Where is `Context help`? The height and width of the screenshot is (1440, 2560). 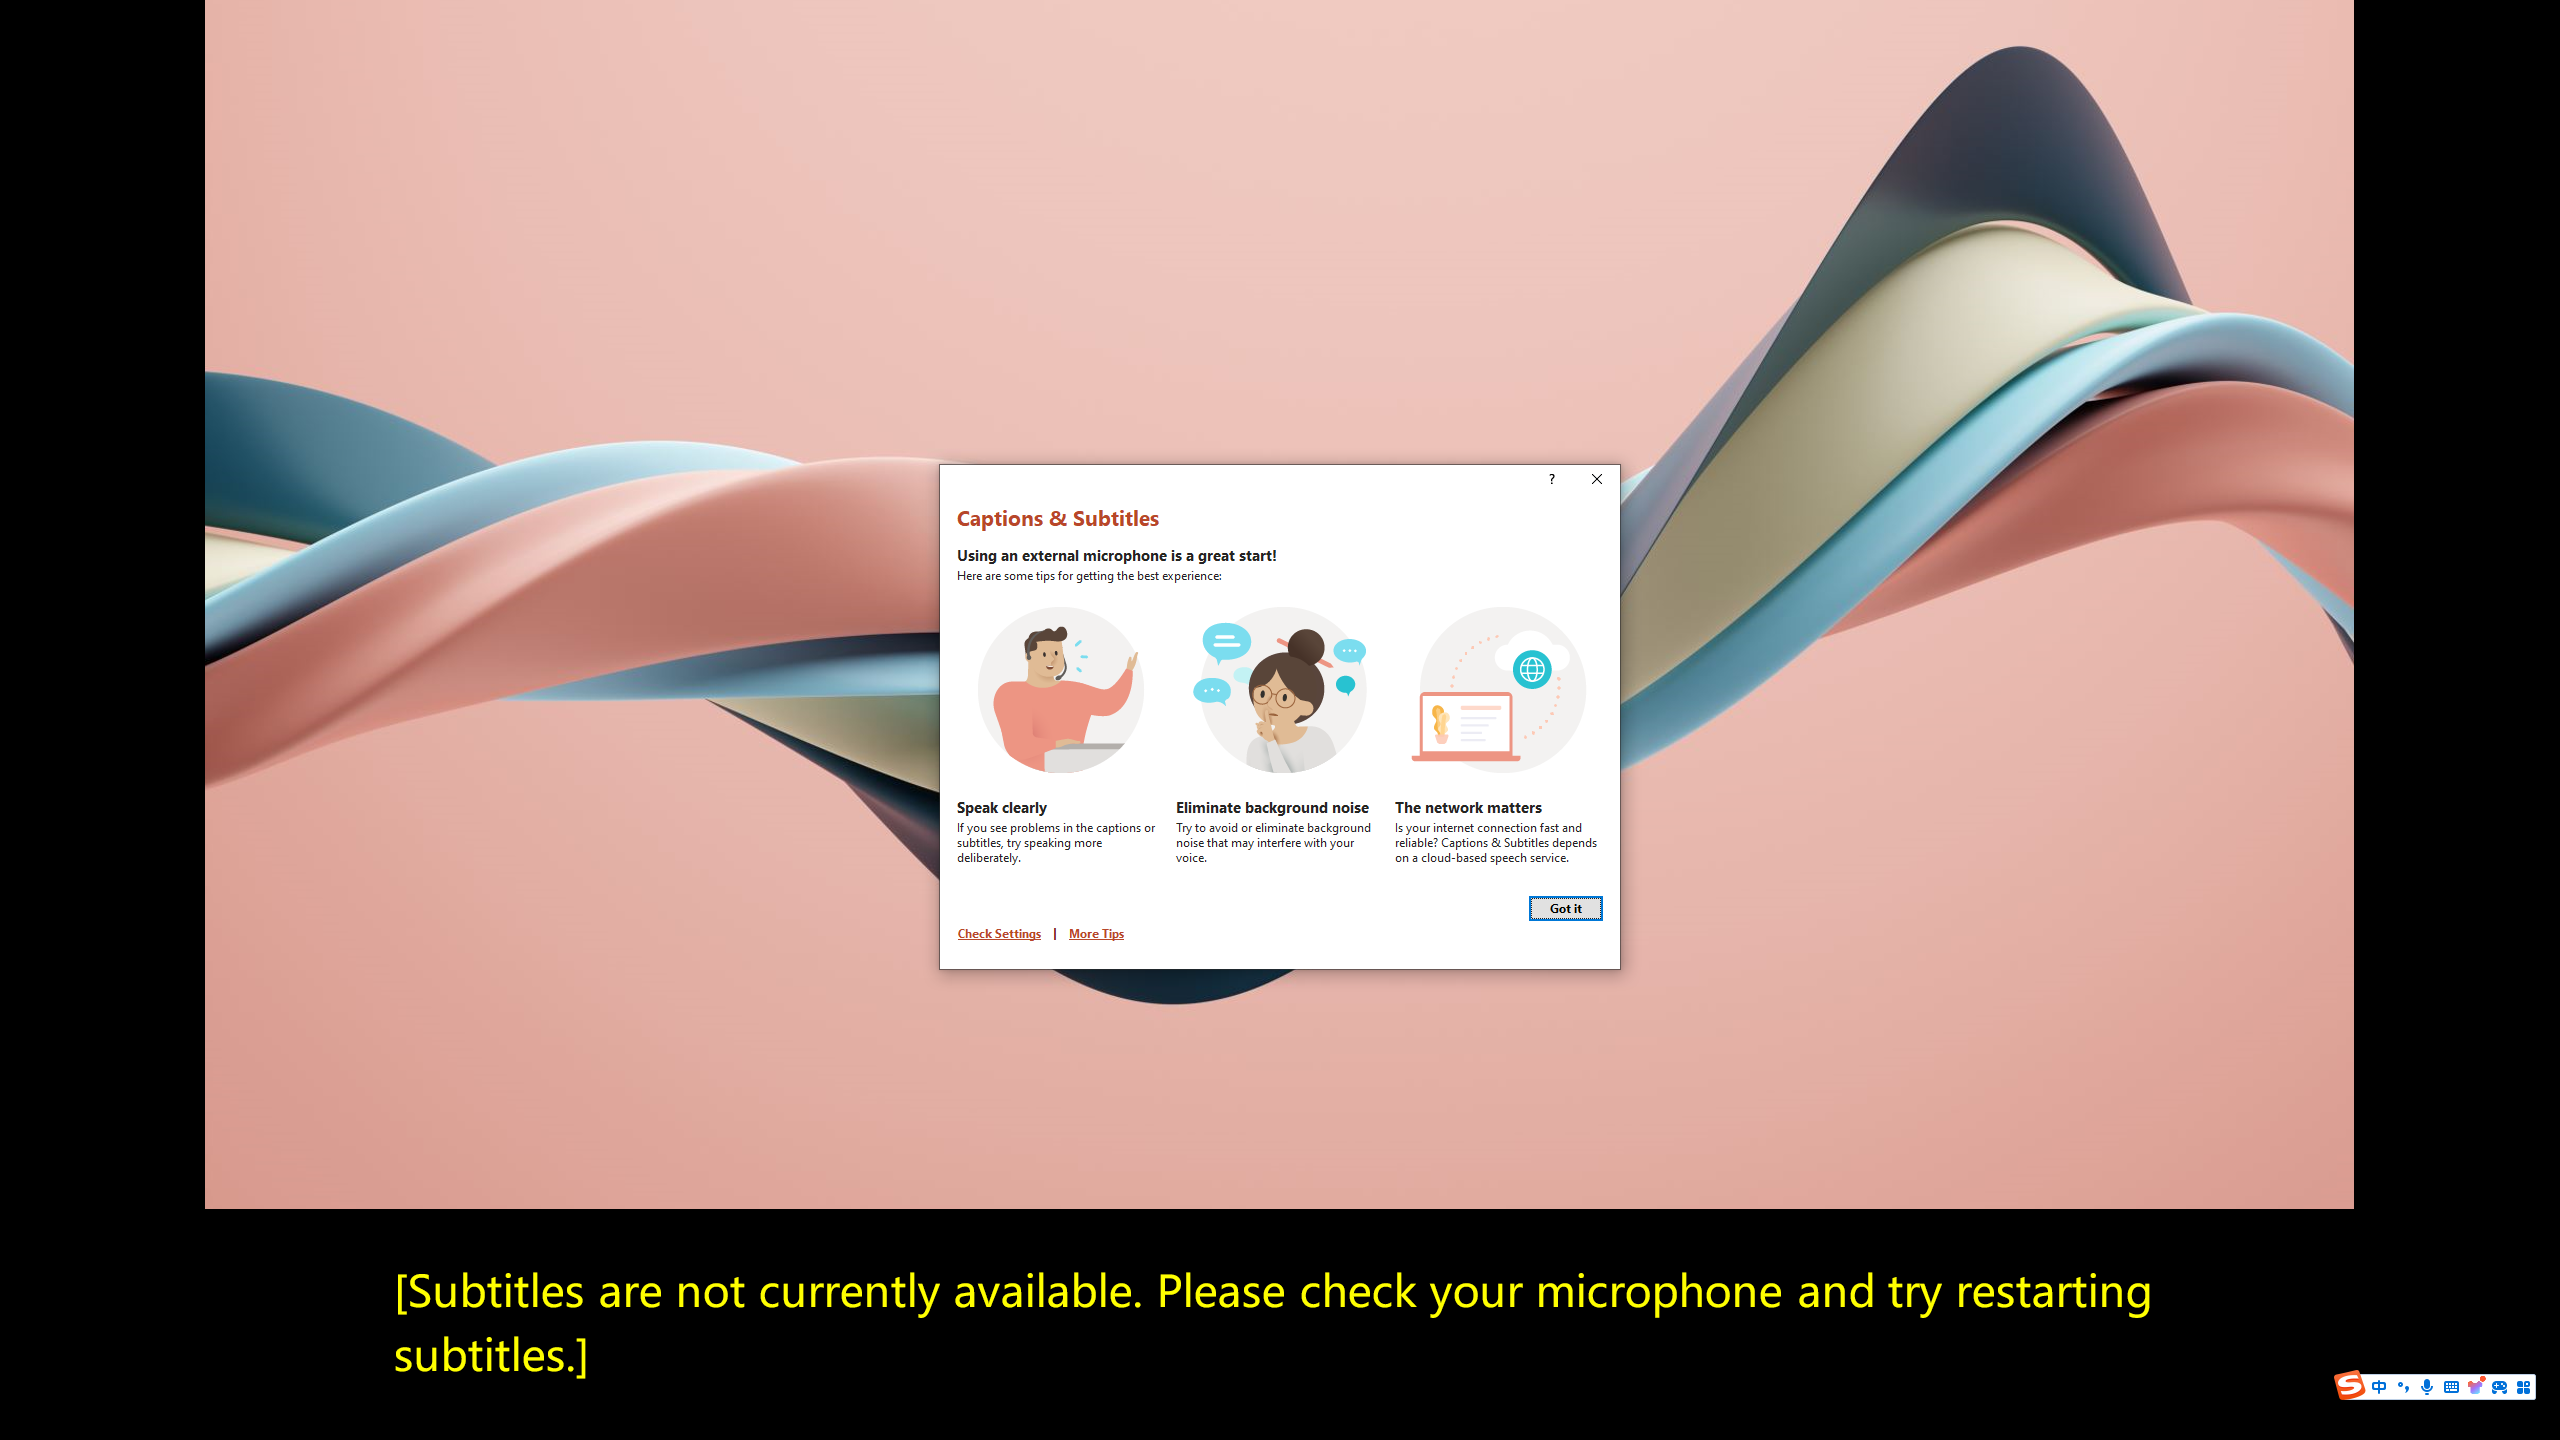
Context help is located at coordinates (1550, 480).